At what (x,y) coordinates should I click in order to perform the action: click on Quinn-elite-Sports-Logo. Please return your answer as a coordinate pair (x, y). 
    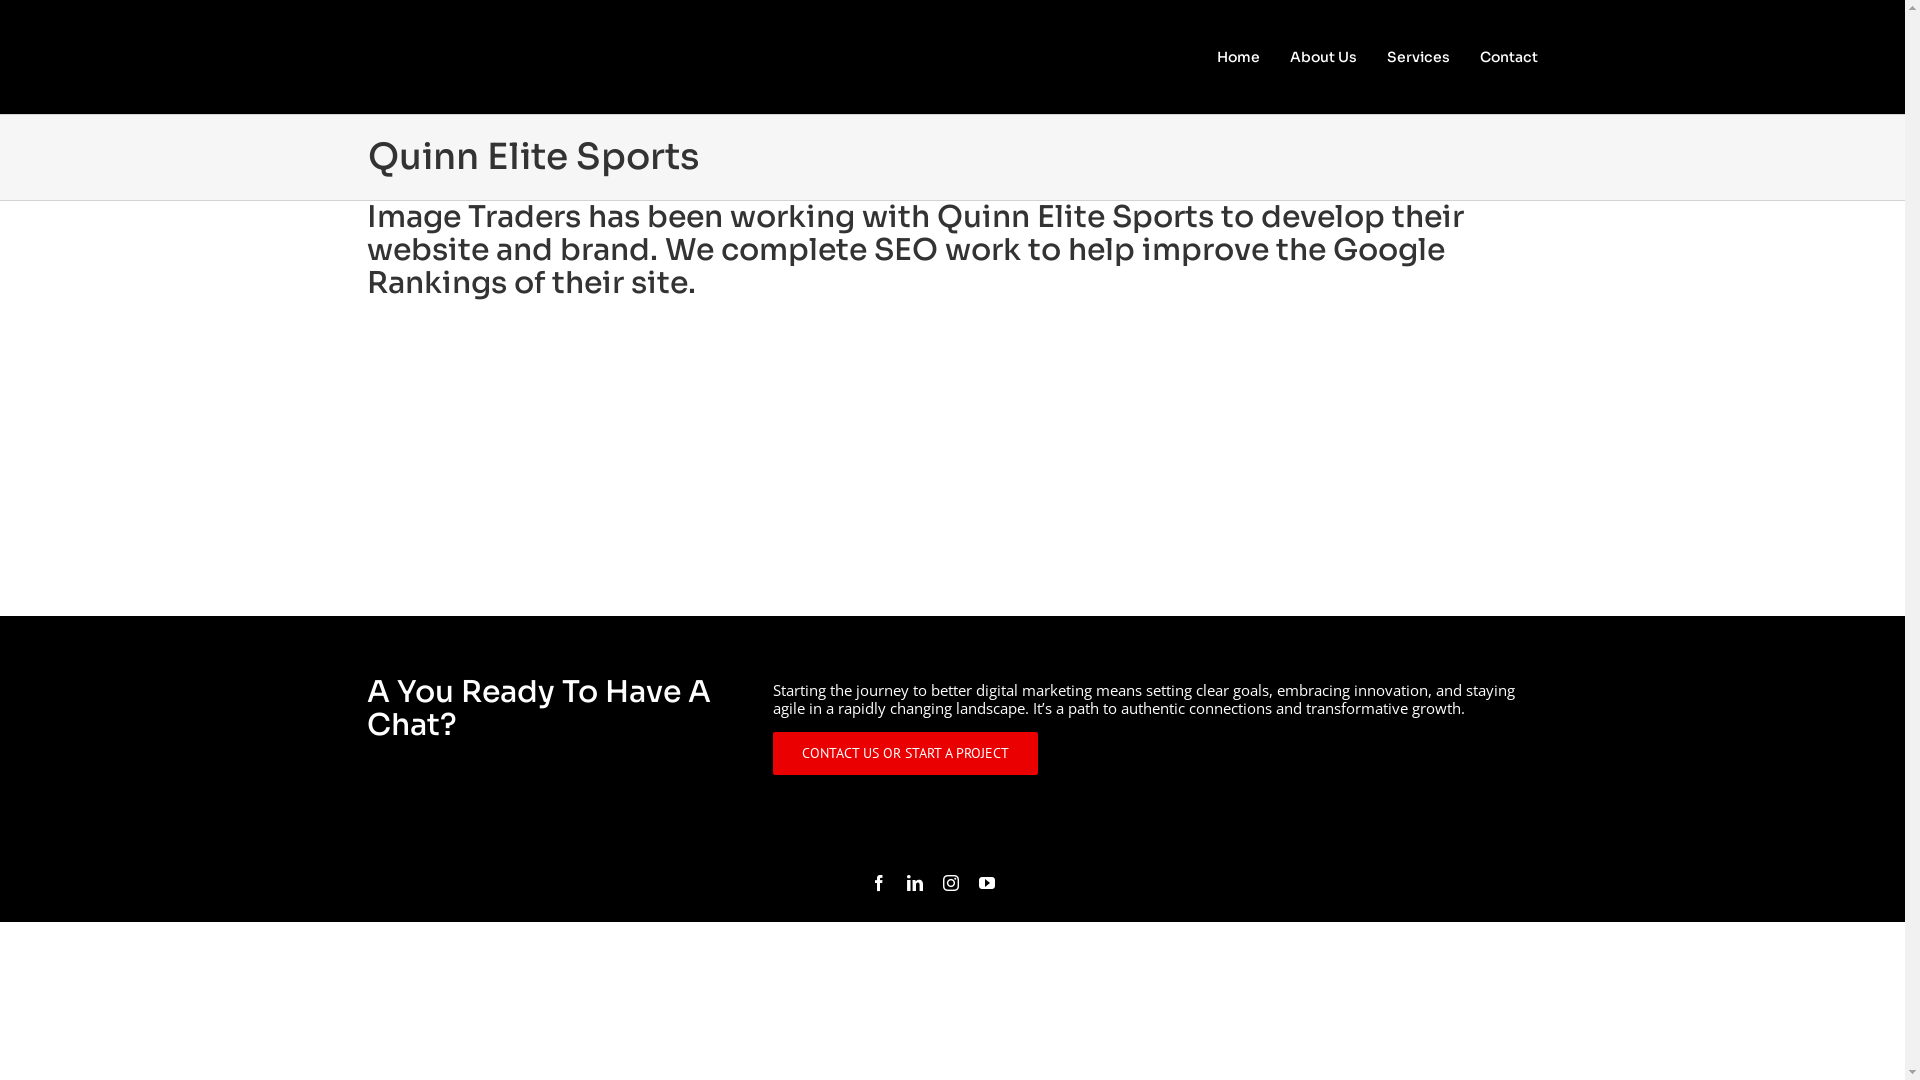
    Looking at the image, I should click on (571, 454).